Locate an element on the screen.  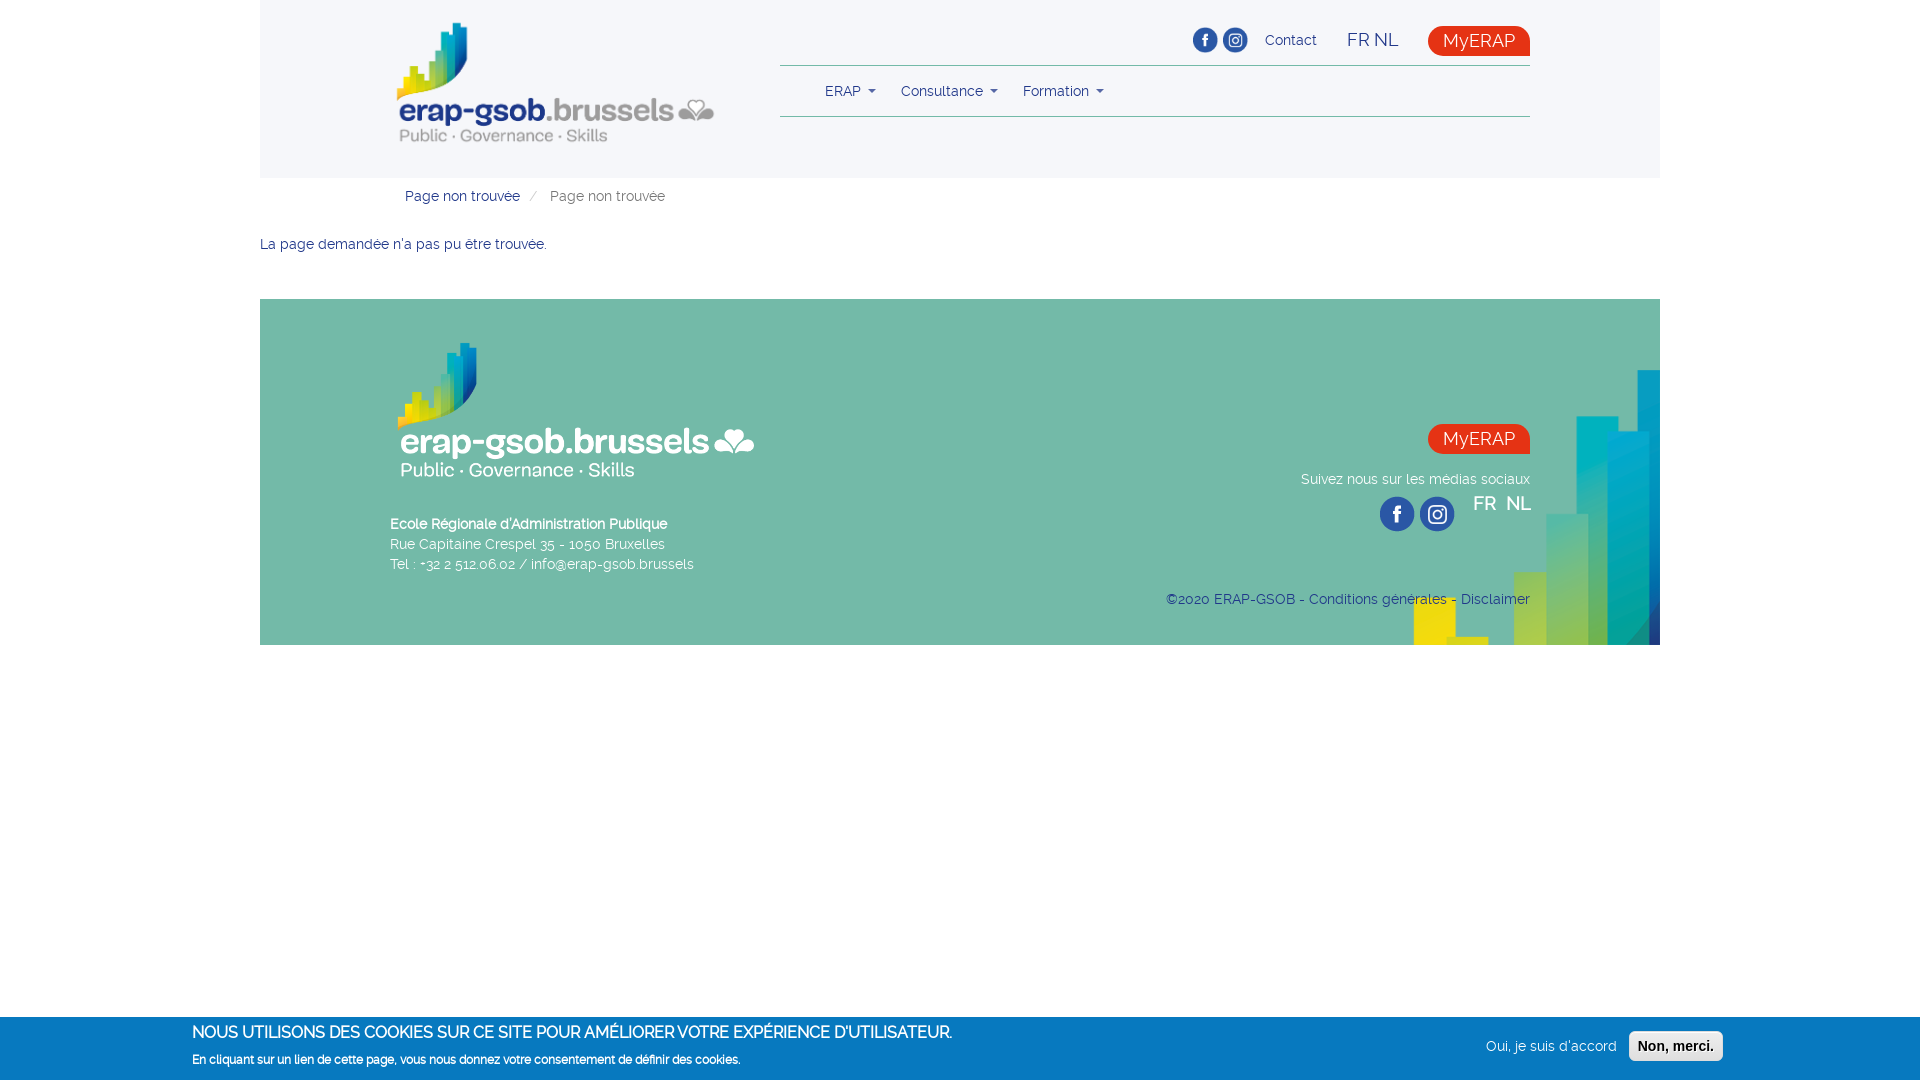
MyERAP is located at coordinates (1479, 41).